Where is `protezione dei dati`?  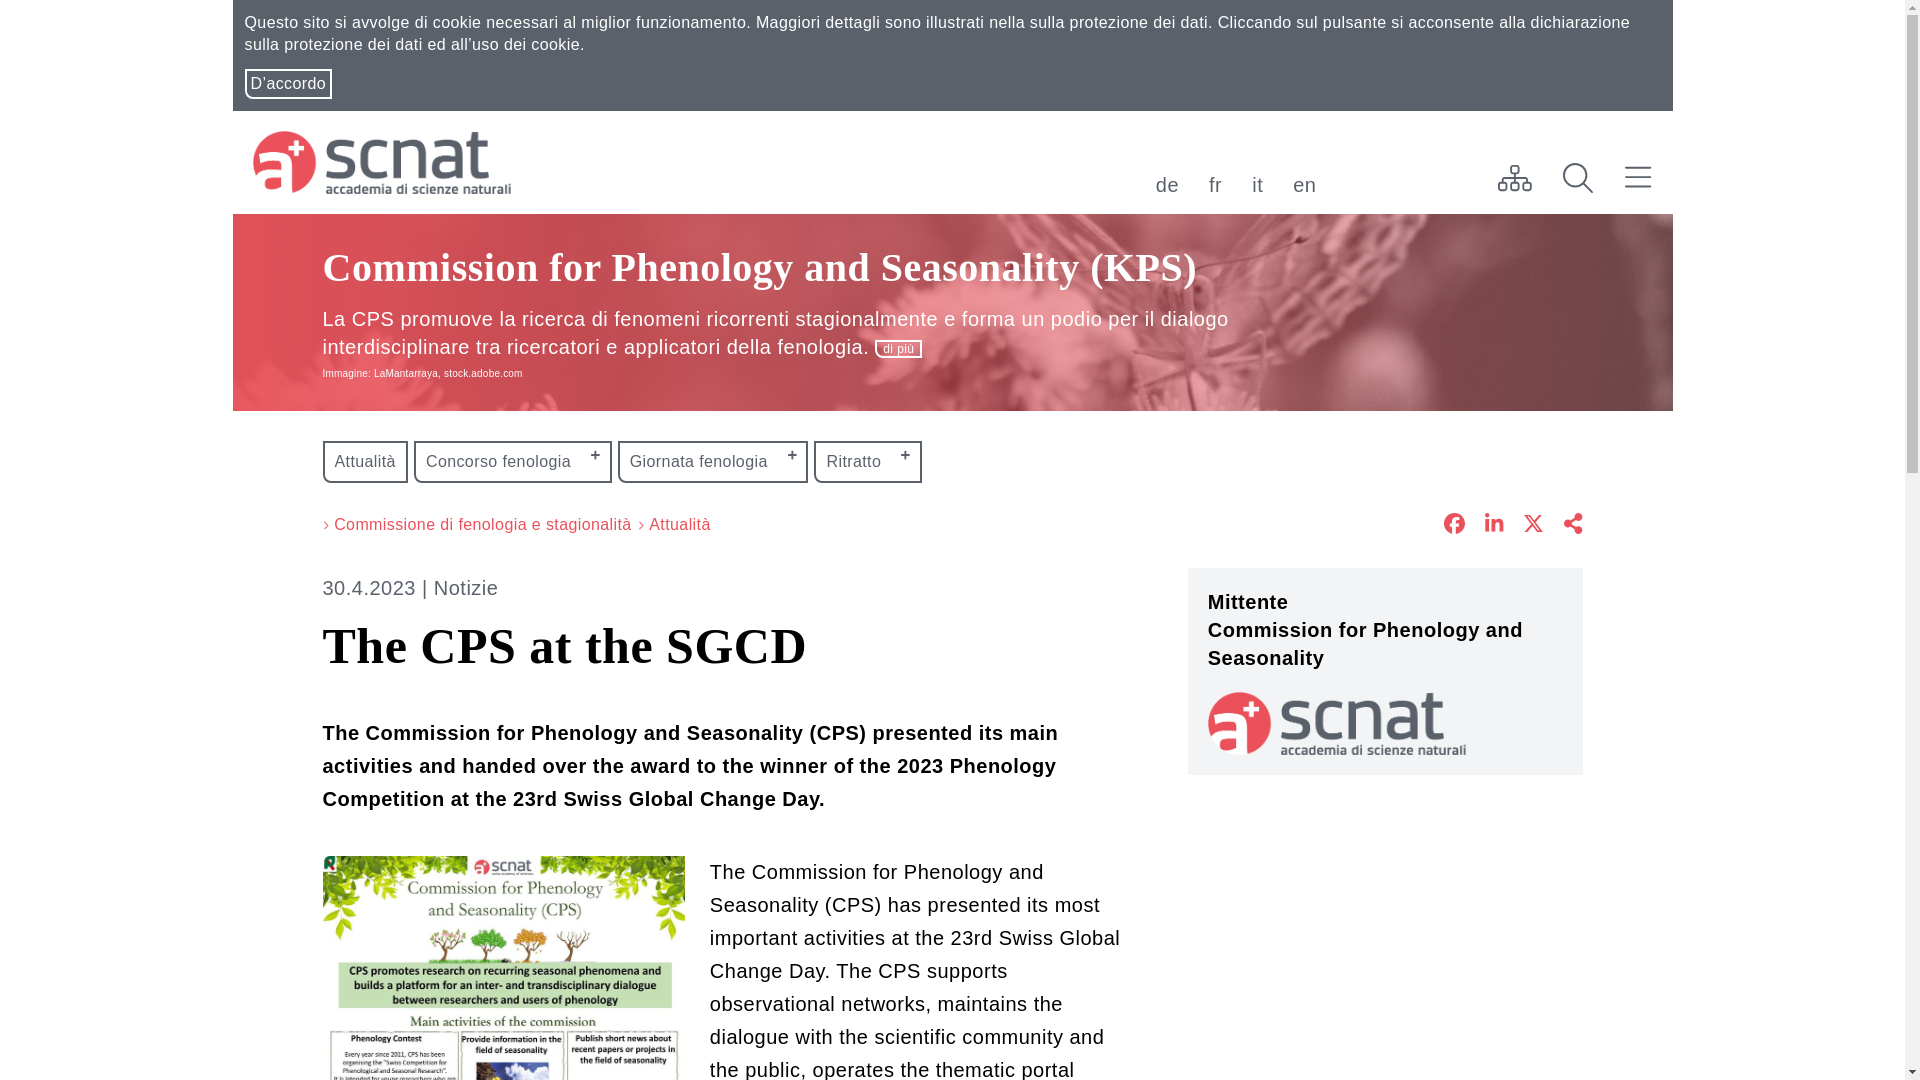 protezione dei dati is located at coordinates (1138, 22).